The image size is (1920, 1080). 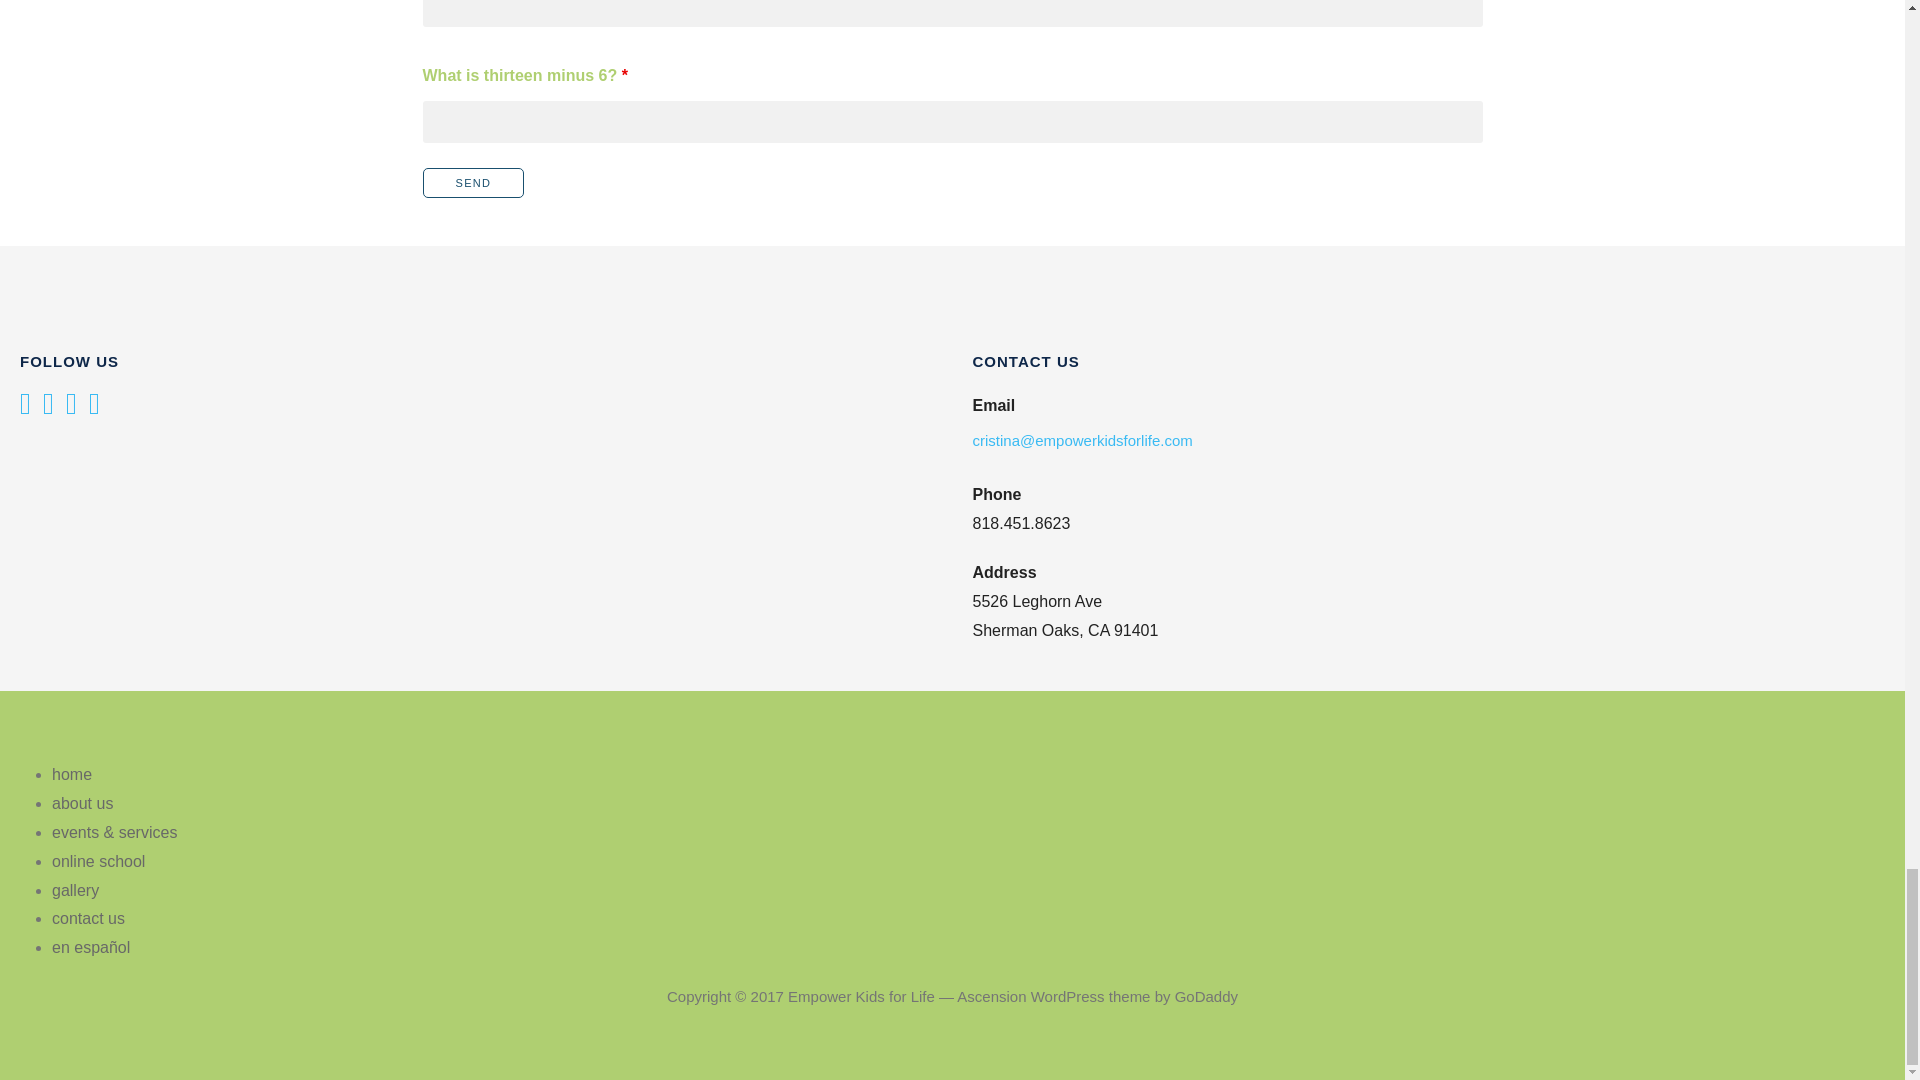 I want to click on about us, so click(x=82, y=803).